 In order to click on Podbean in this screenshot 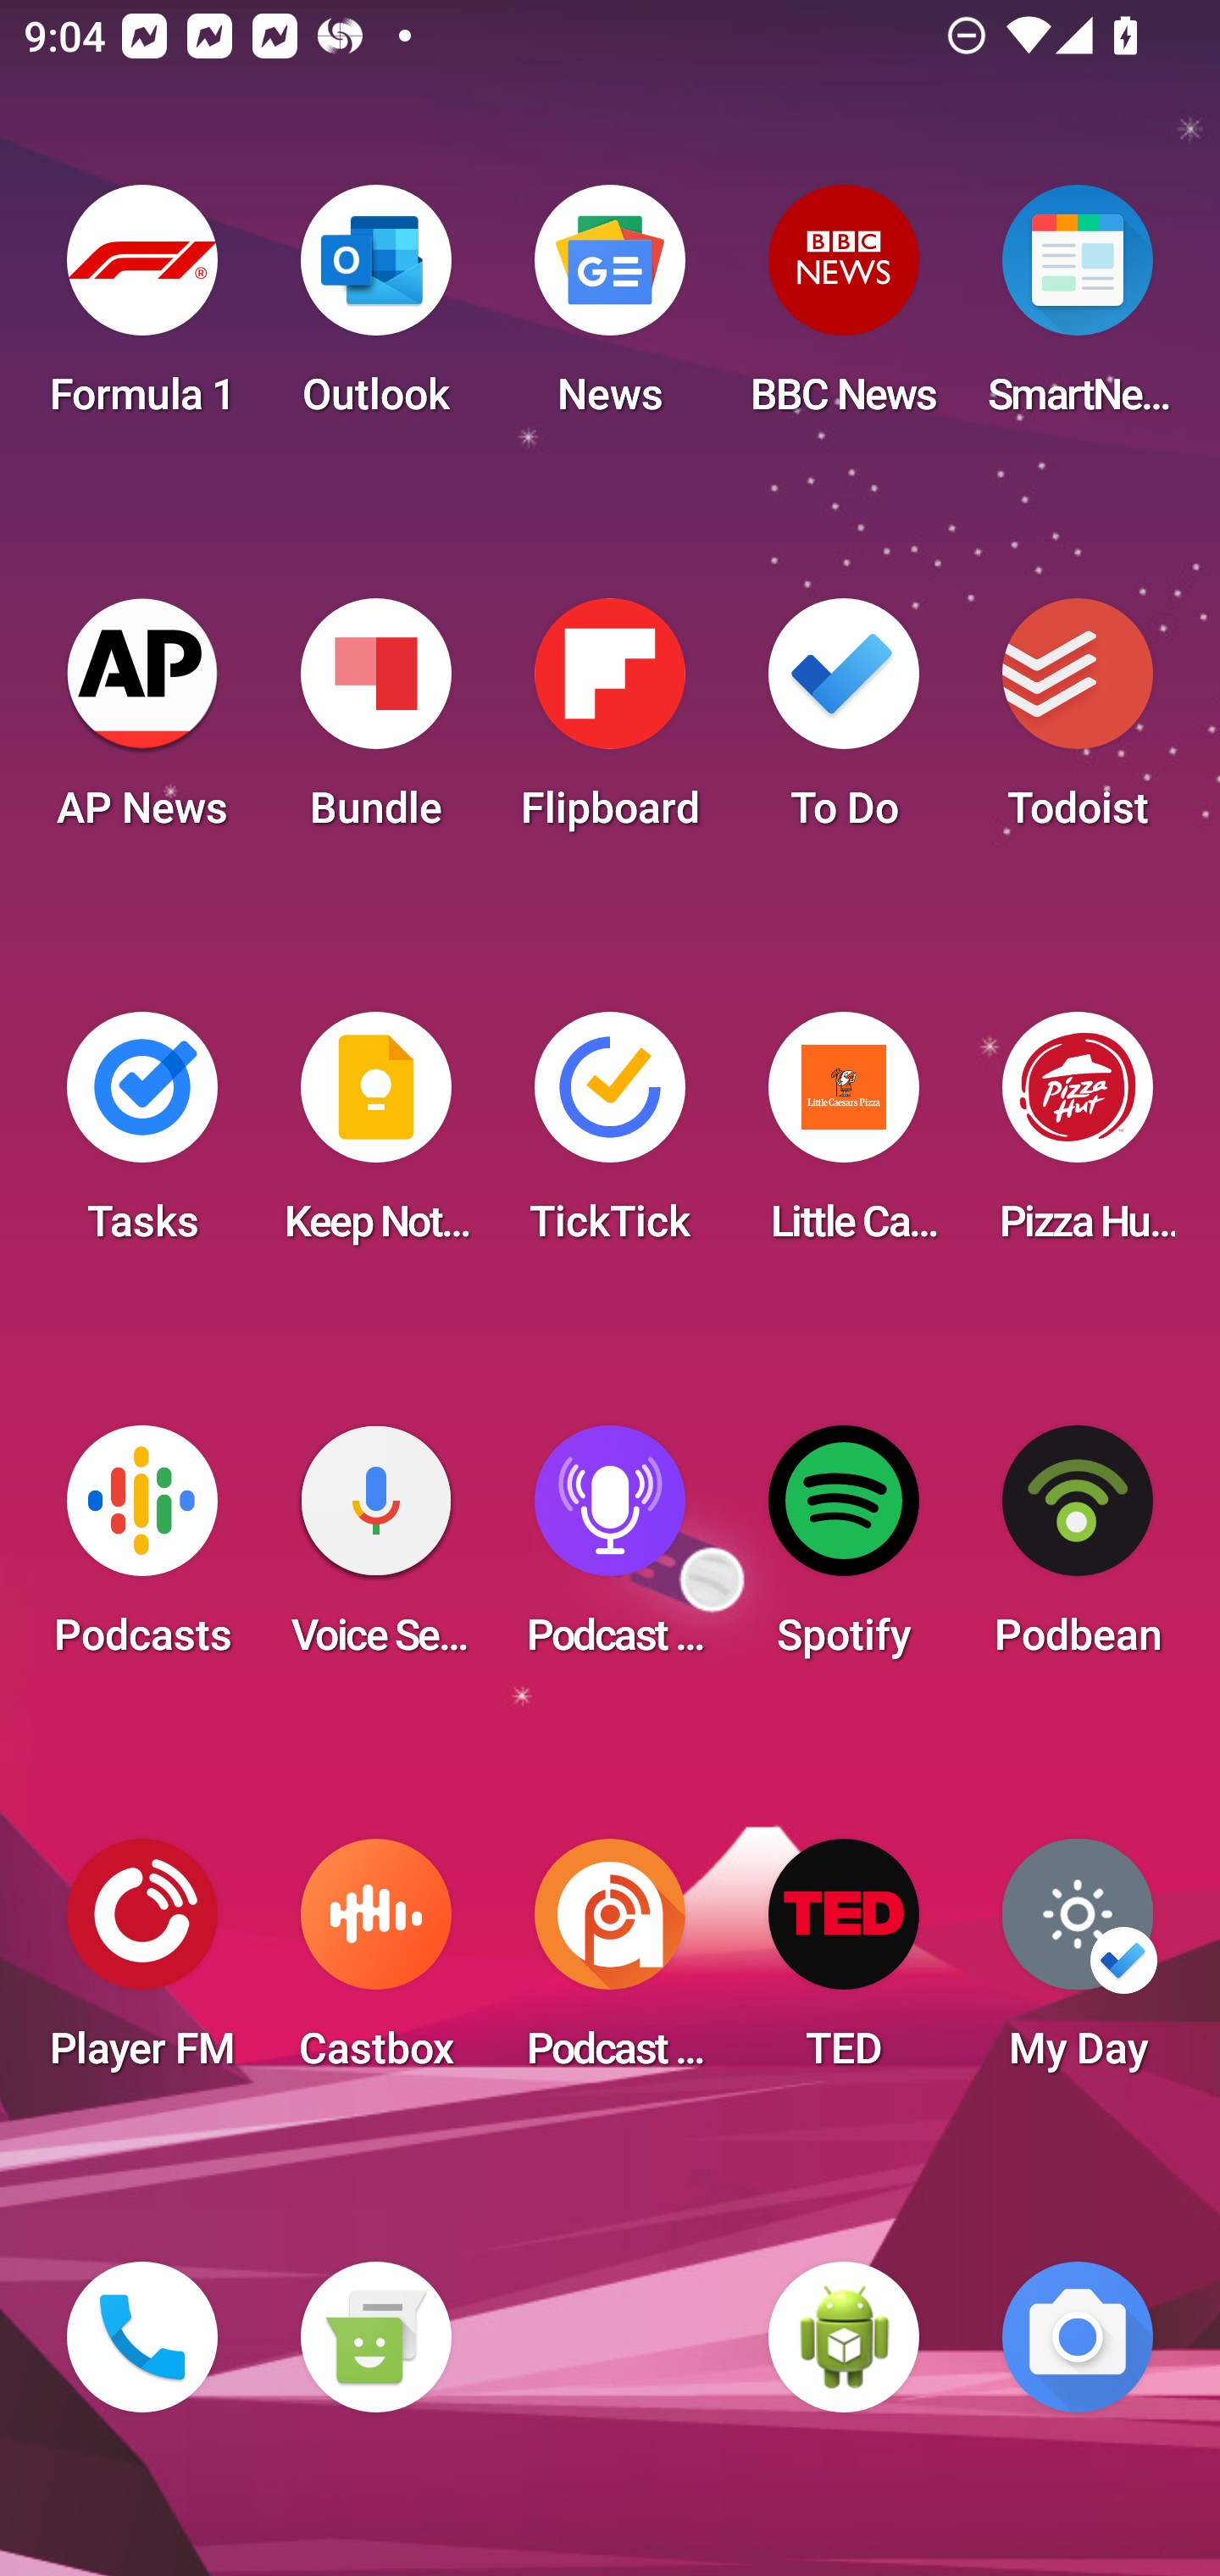, I will do `click(1078, 1551)`.